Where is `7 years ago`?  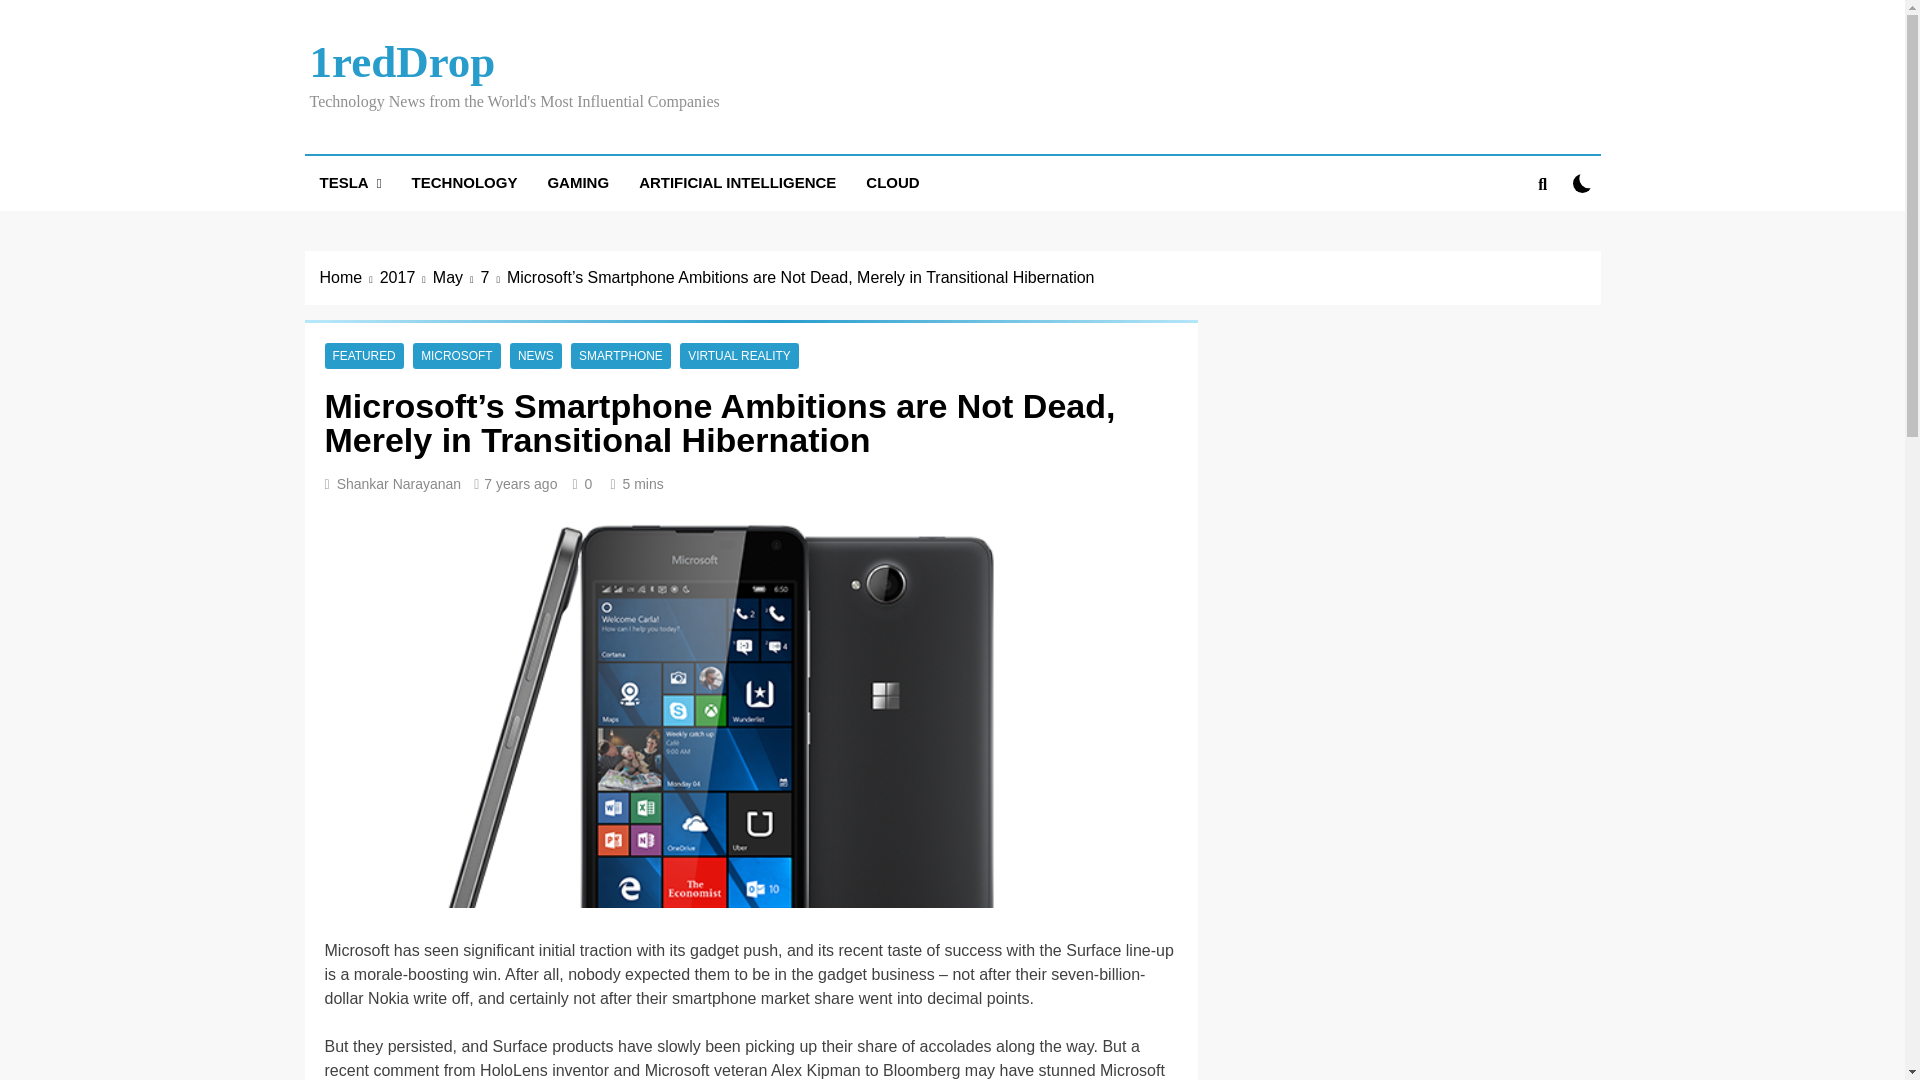
7 years ago is located at coordinates (520, 484).